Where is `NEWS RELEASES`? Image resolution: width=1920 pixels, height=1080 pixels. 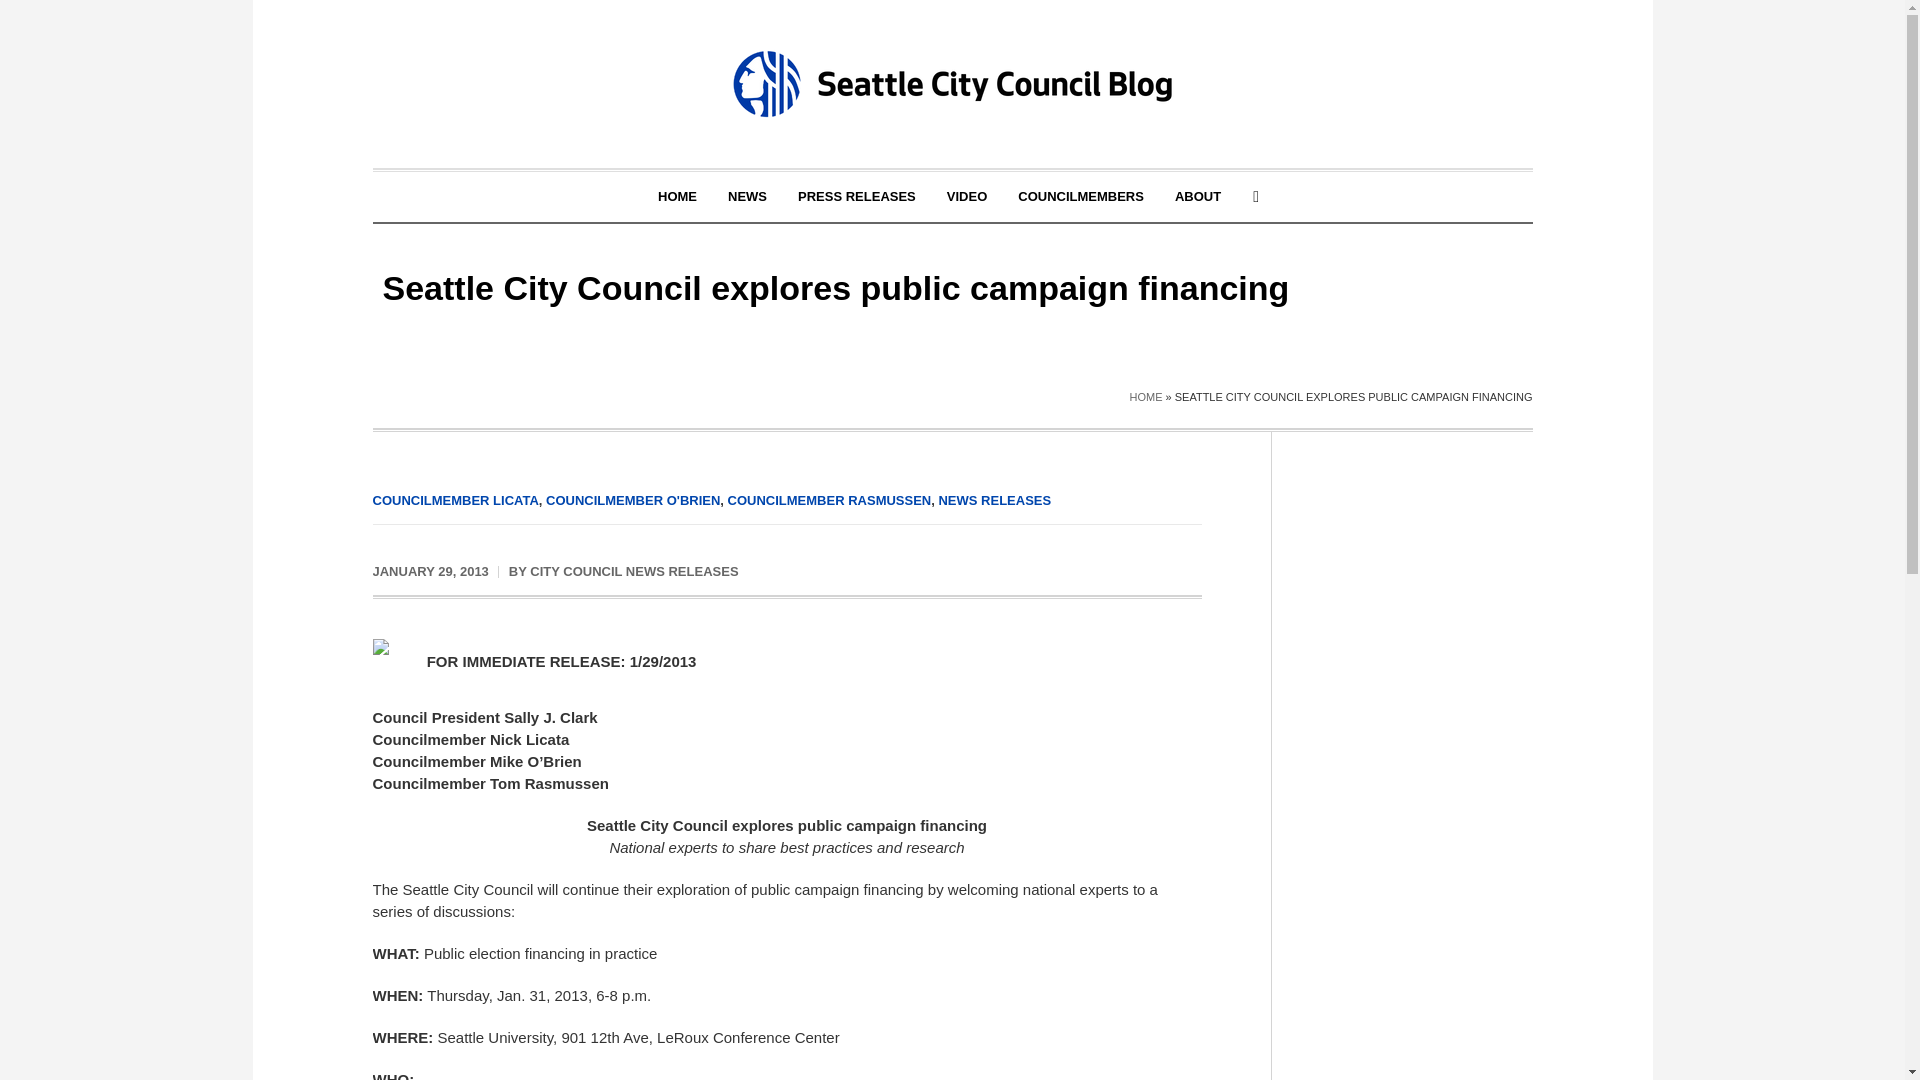 NEWS RELEASES is located at coordinates (994, 500).